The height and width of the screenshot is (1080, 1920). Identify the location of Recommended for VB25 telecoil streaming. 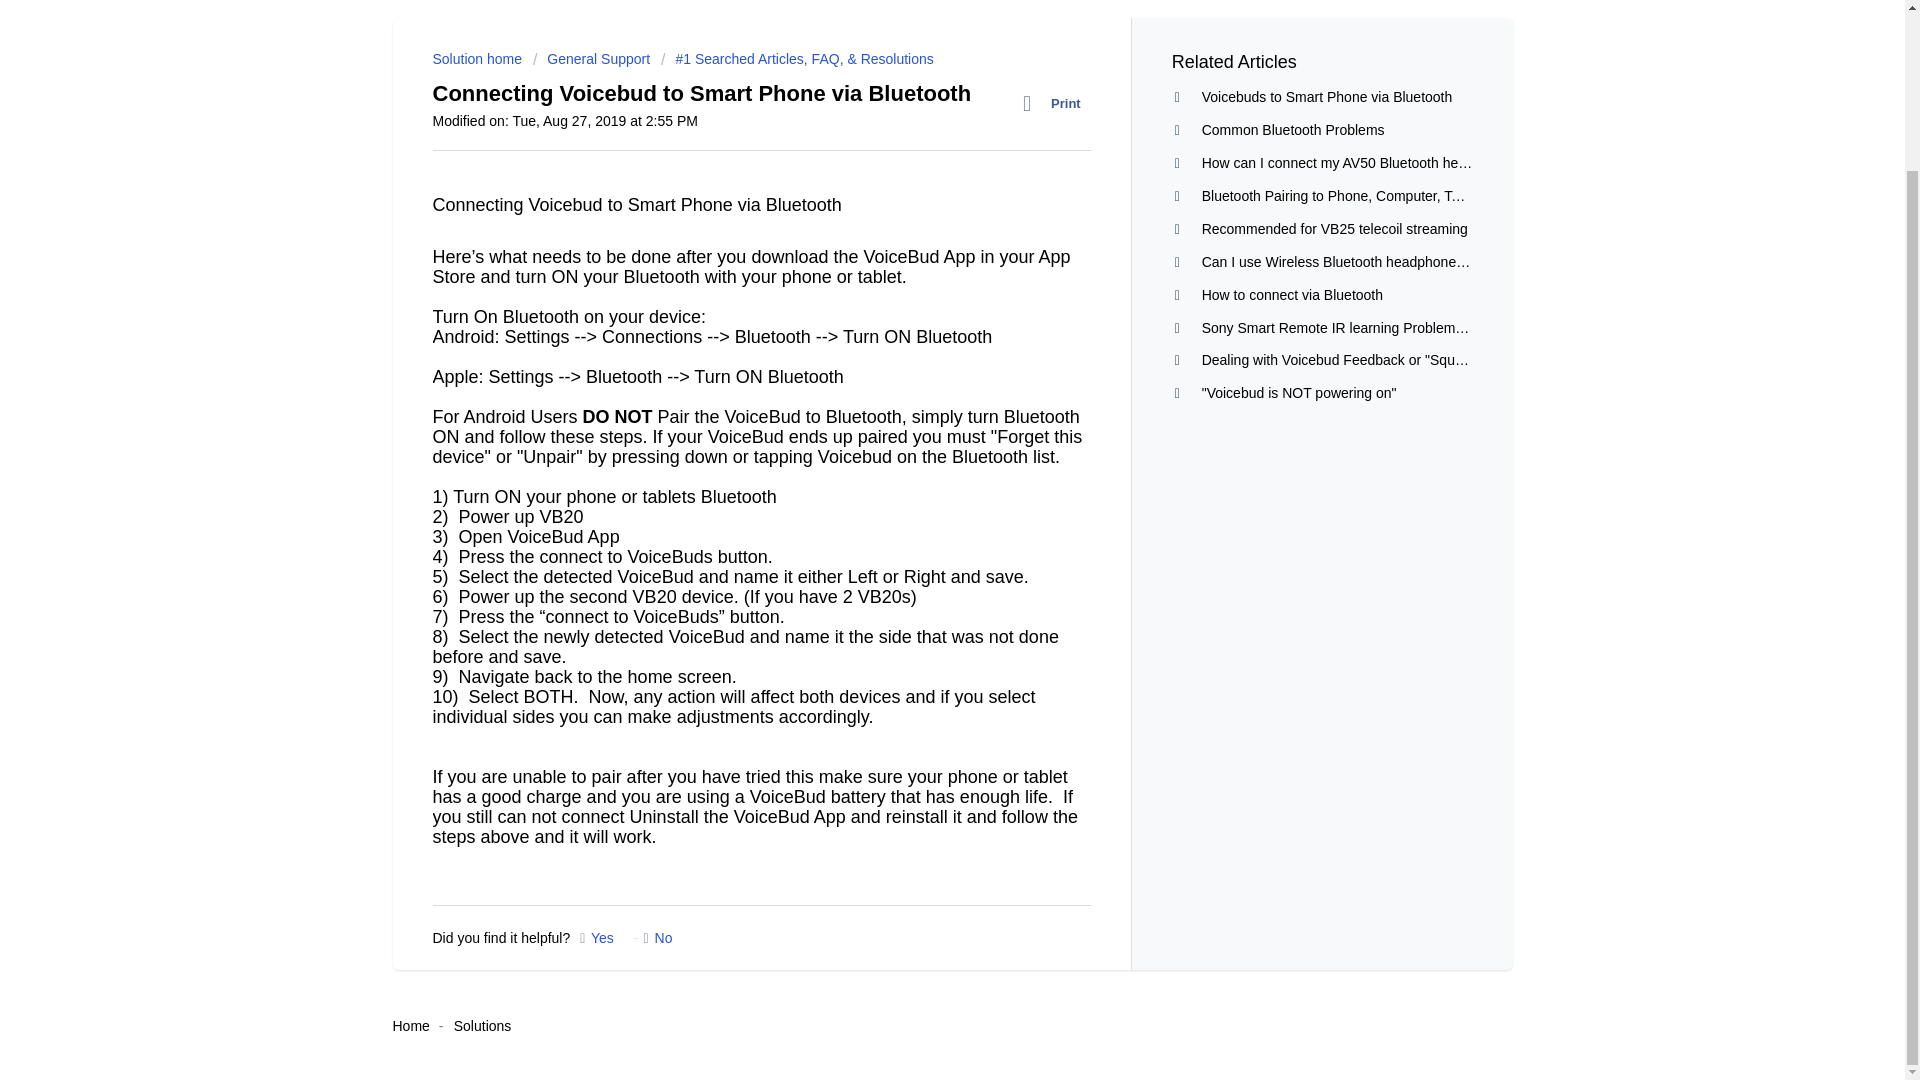
(1334, 228).